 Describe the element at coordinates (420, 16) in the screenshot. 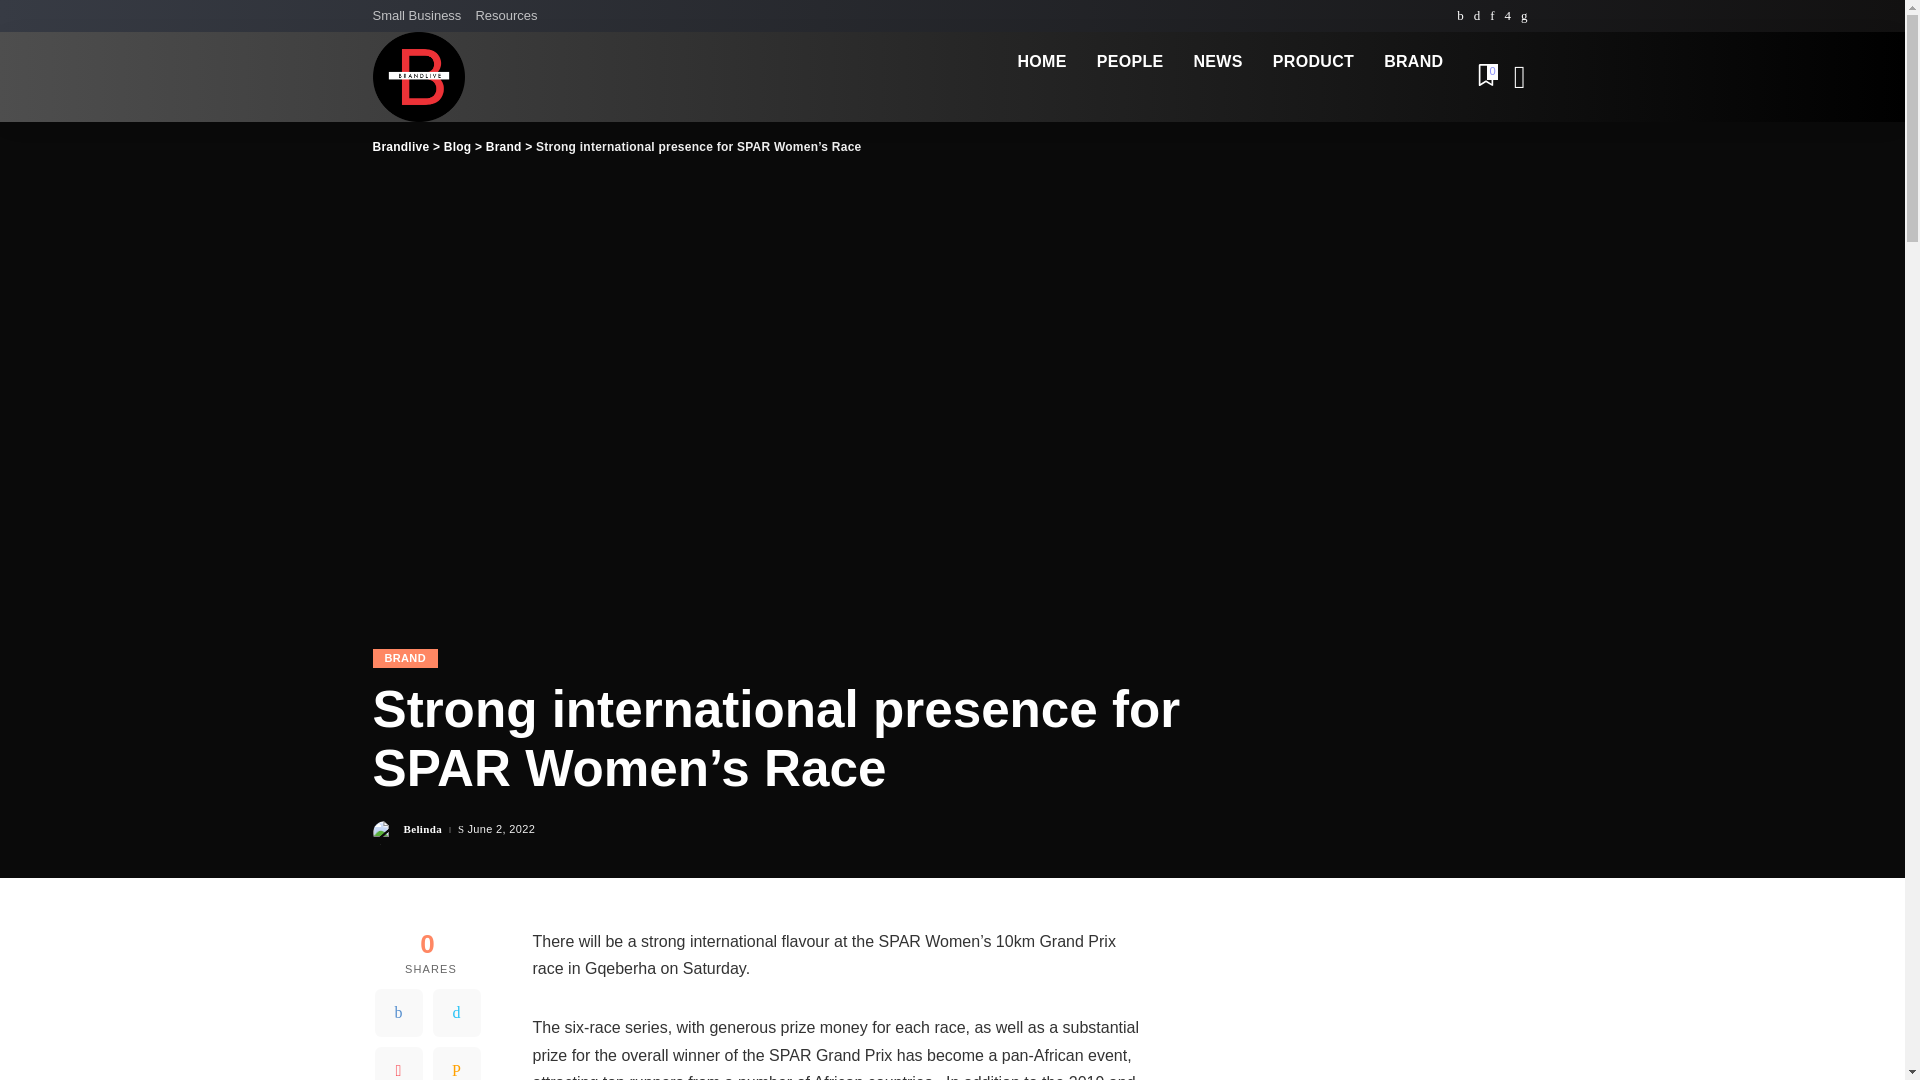

I see `Small Business` at that location.